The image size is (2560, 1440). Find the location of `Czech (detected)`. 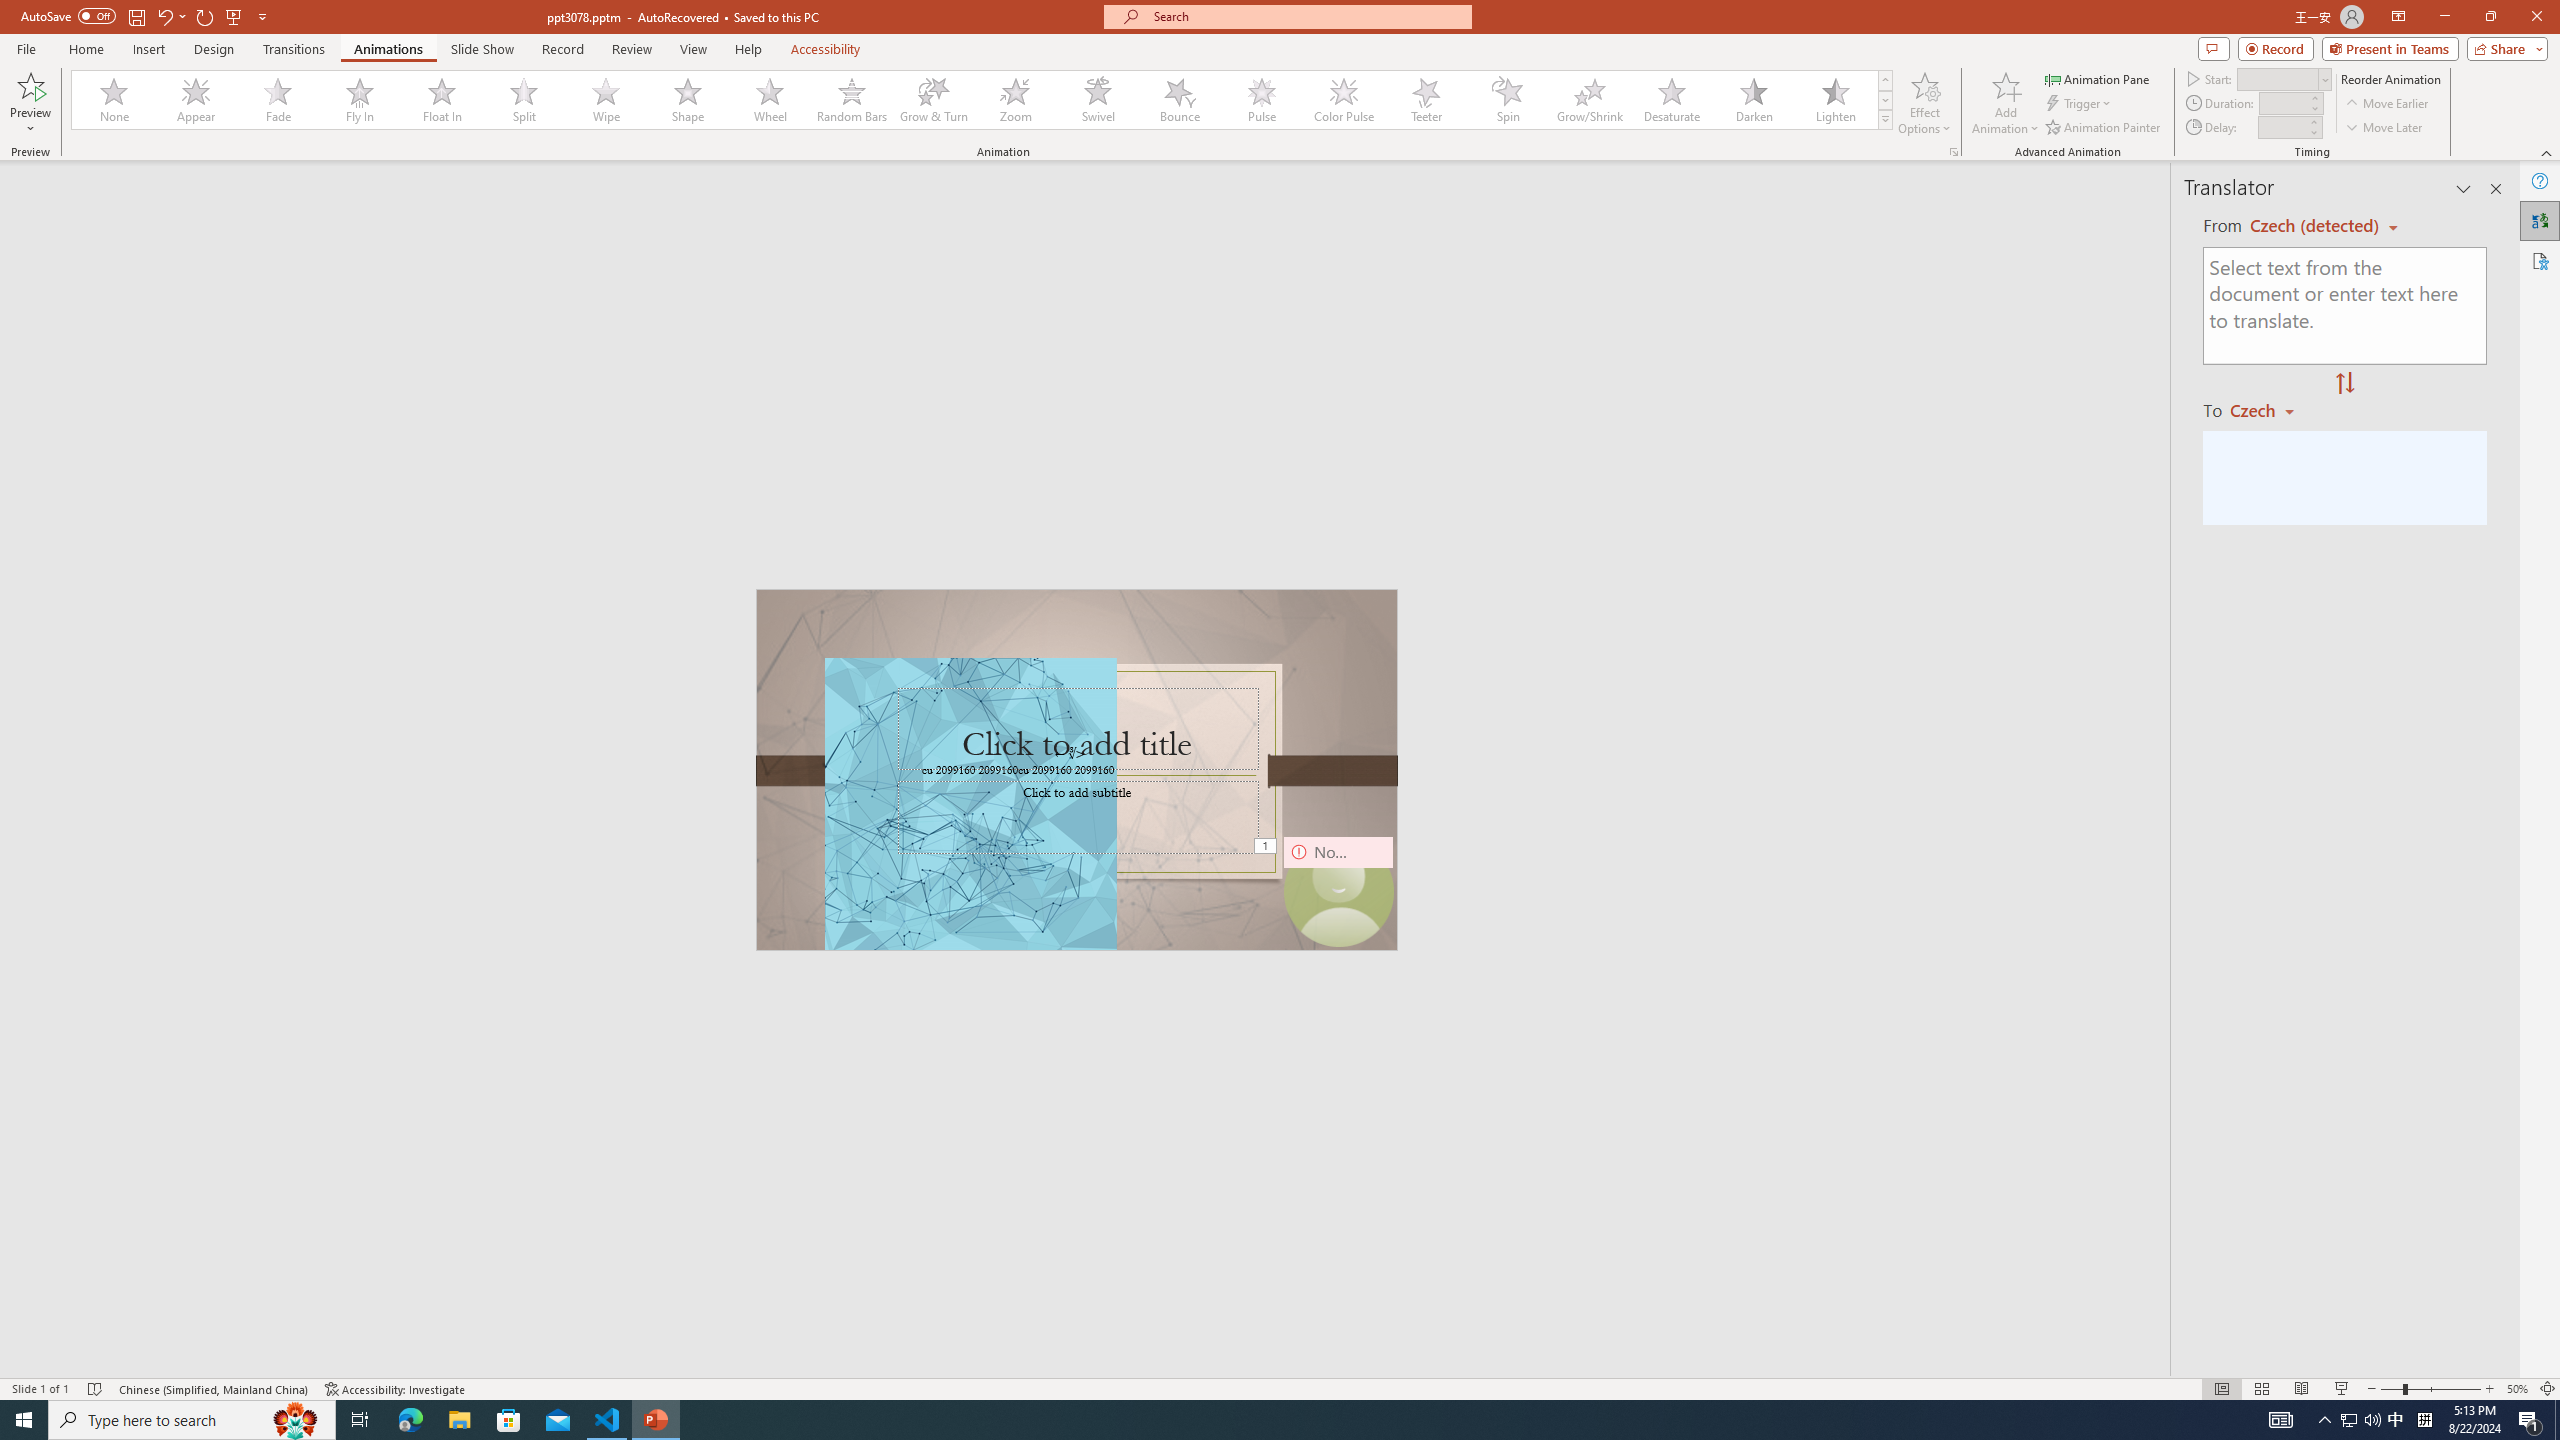

Czech (detected) is located at coordinates (2316, 226).